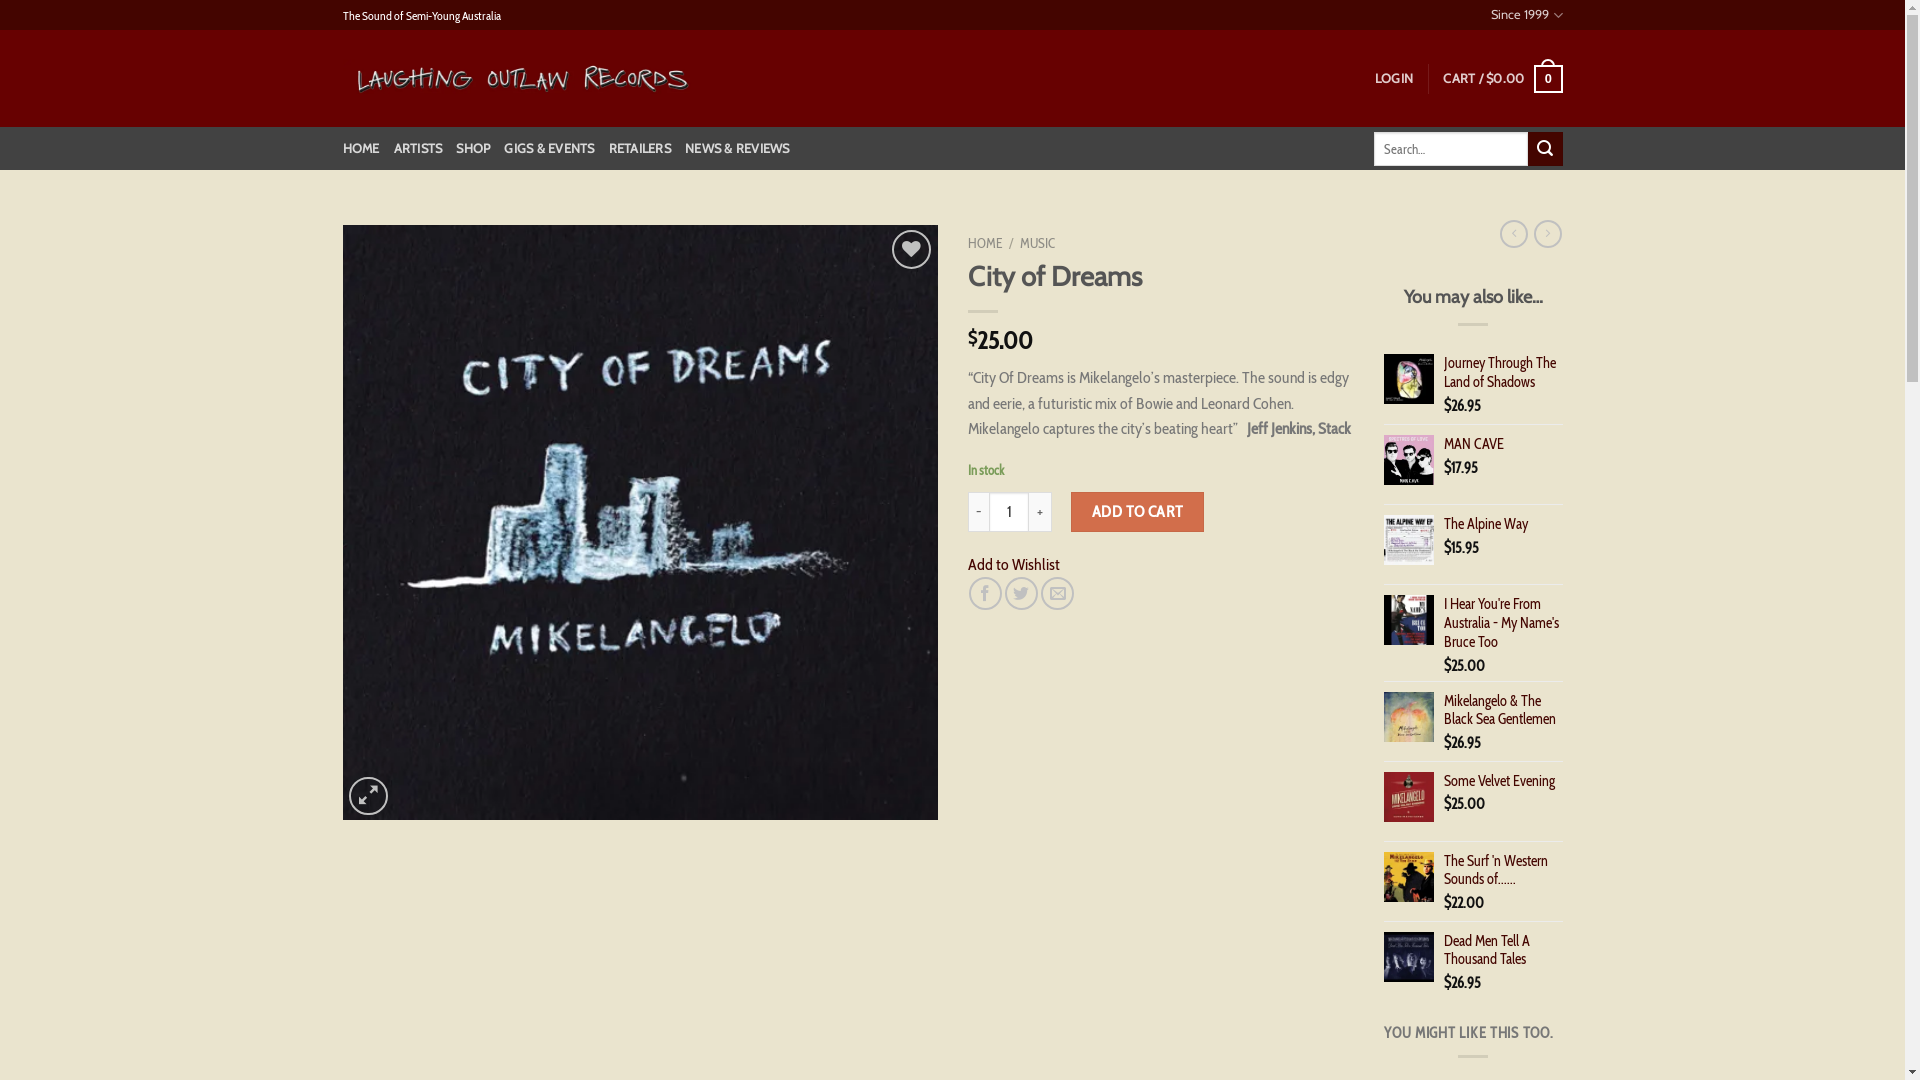  Describe the element at coordinates (1503, 870) in the screenshot. I see `The Surf 'n Western Sounds of......` at that location.